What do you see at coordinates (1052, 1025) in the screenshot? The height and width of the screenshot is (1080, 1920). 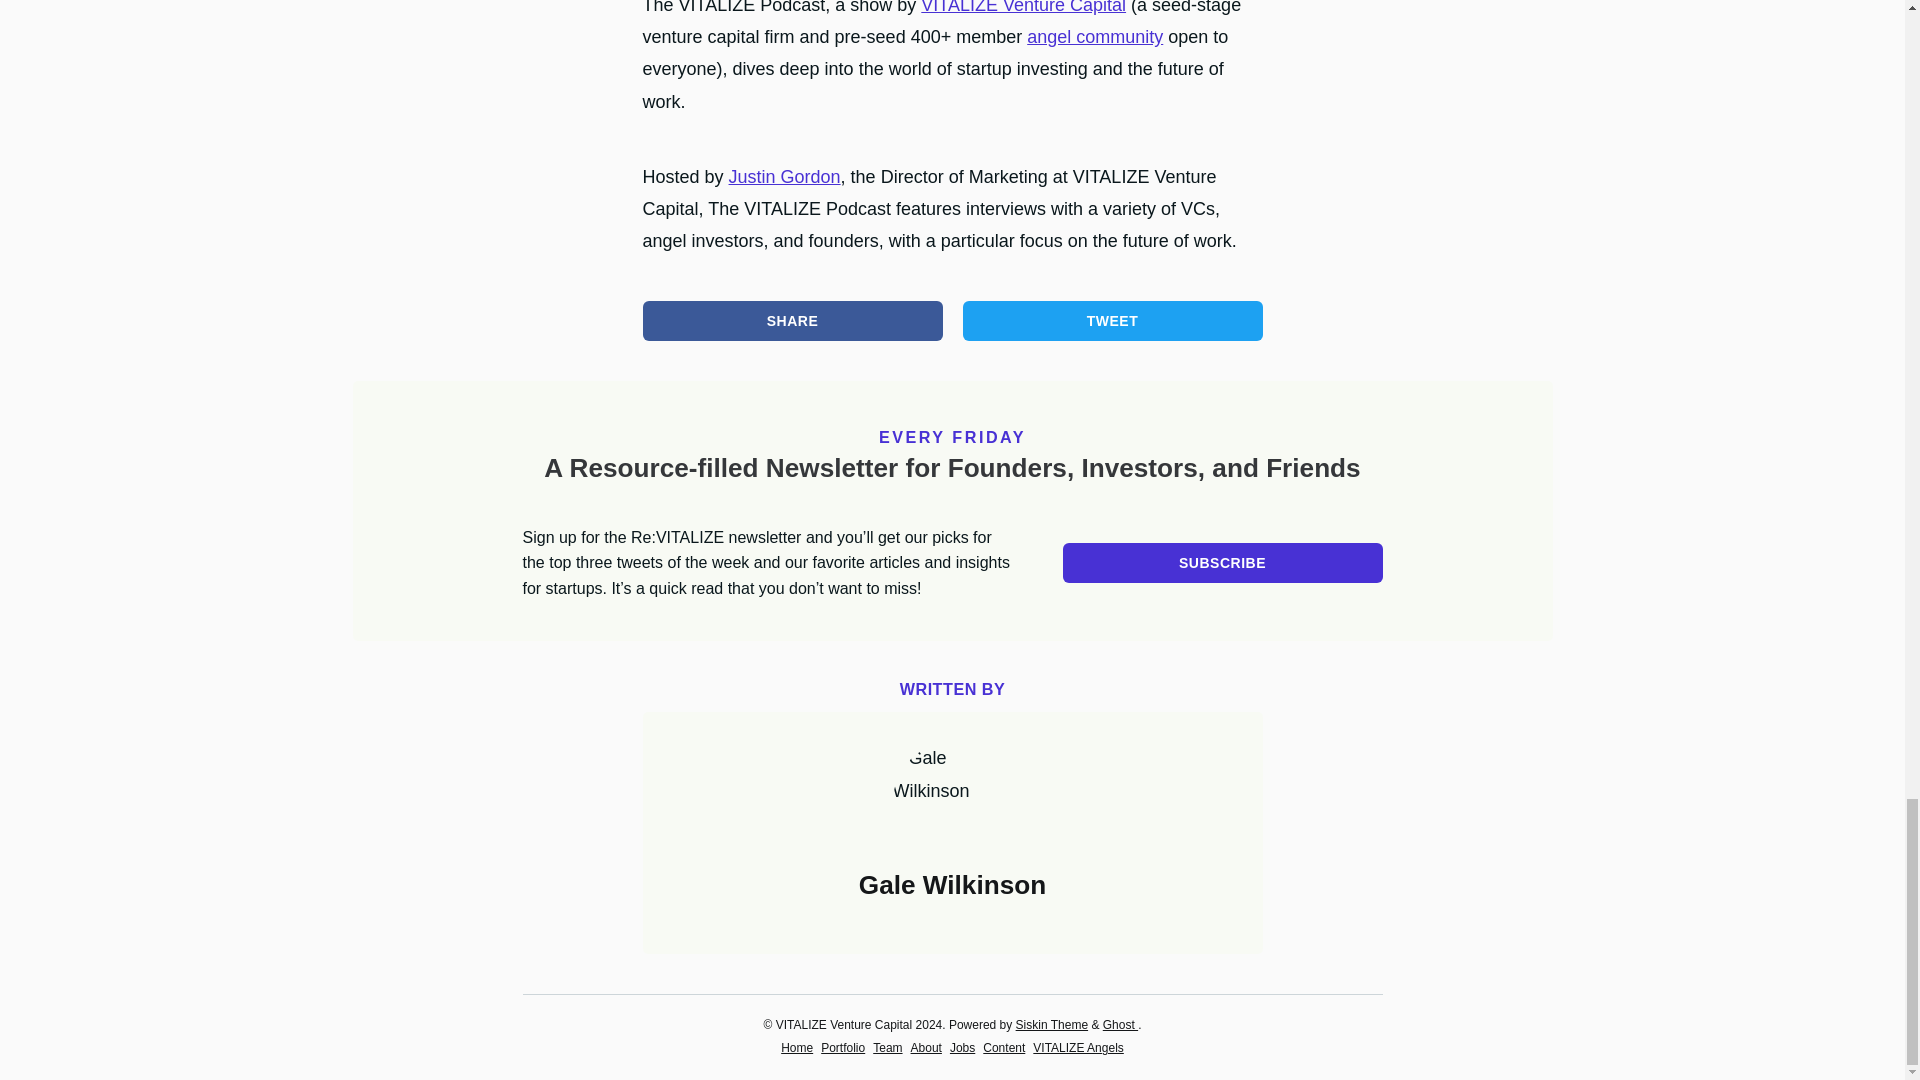 I see `Siskin Theme` at bounding box center [1052, 1025].